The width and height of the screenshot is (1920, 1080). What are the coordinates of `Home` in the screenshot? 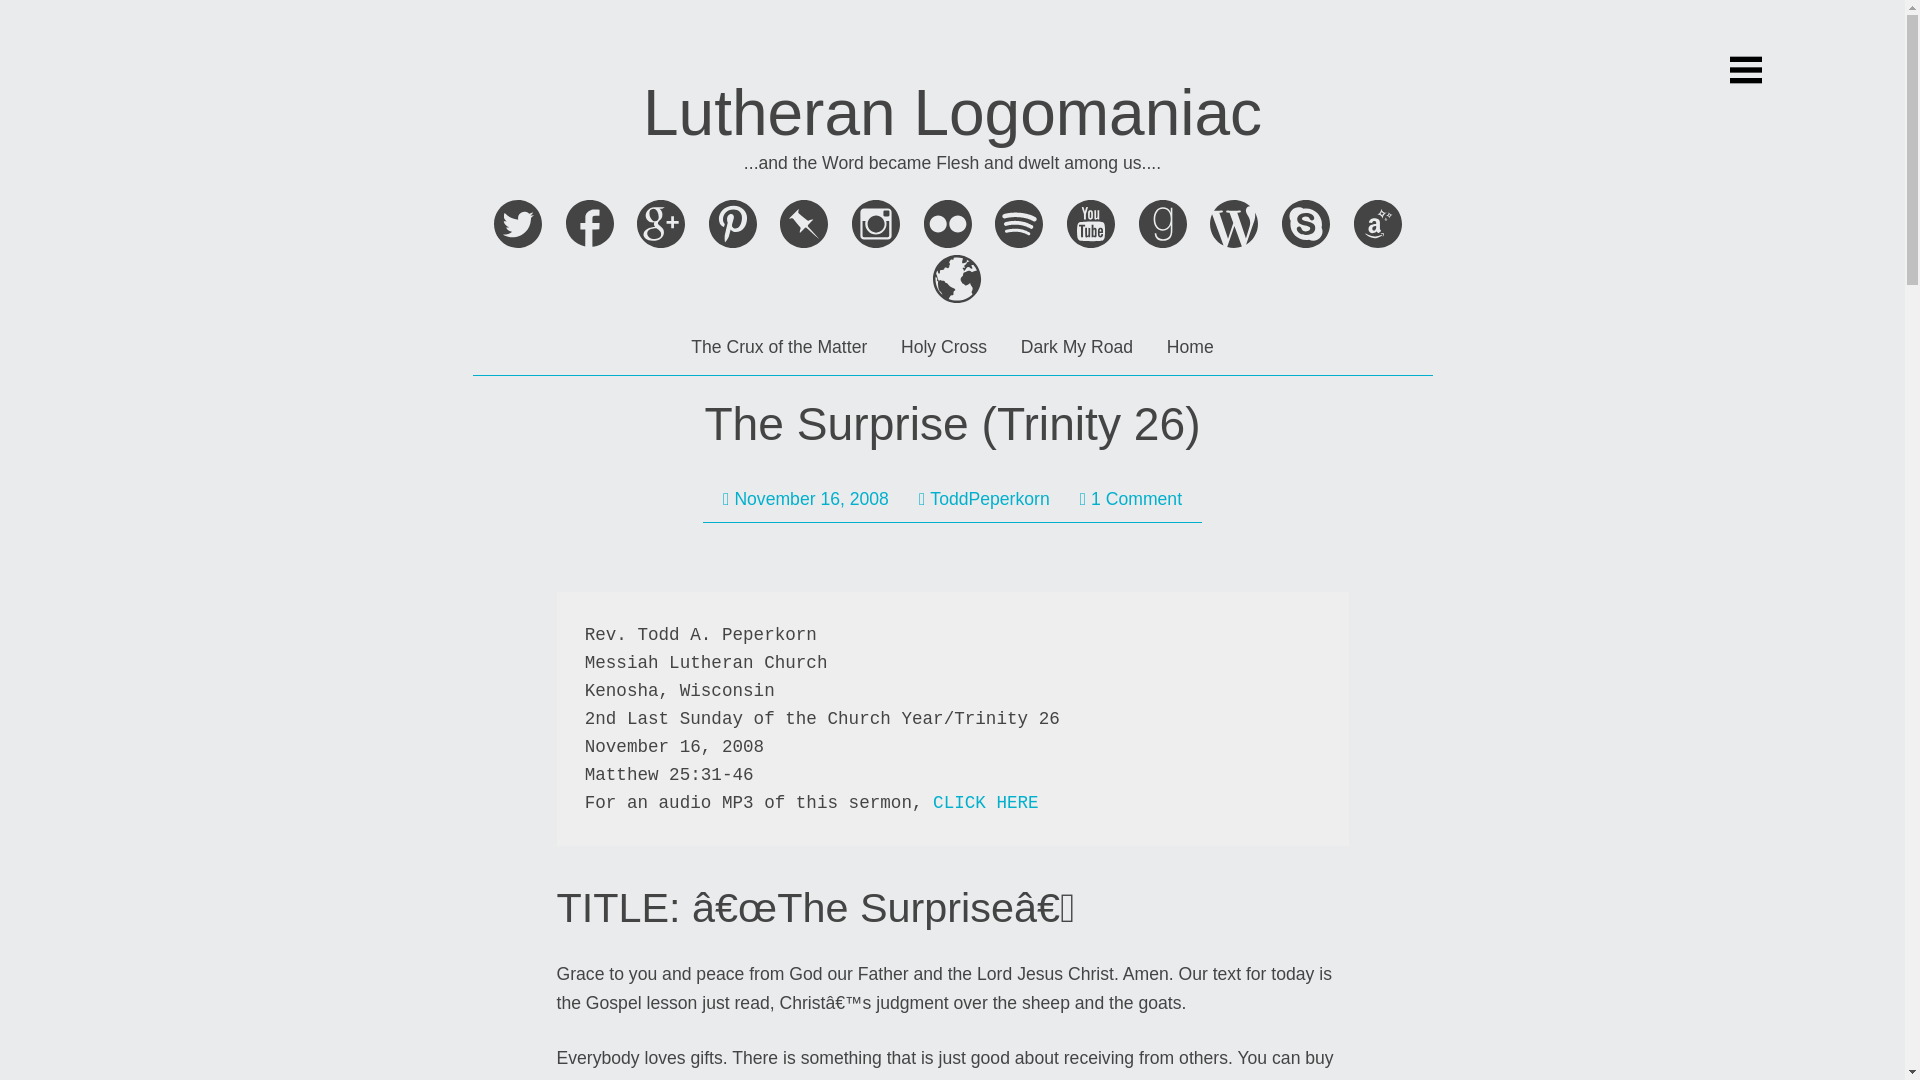 It's located at (1190, 346).